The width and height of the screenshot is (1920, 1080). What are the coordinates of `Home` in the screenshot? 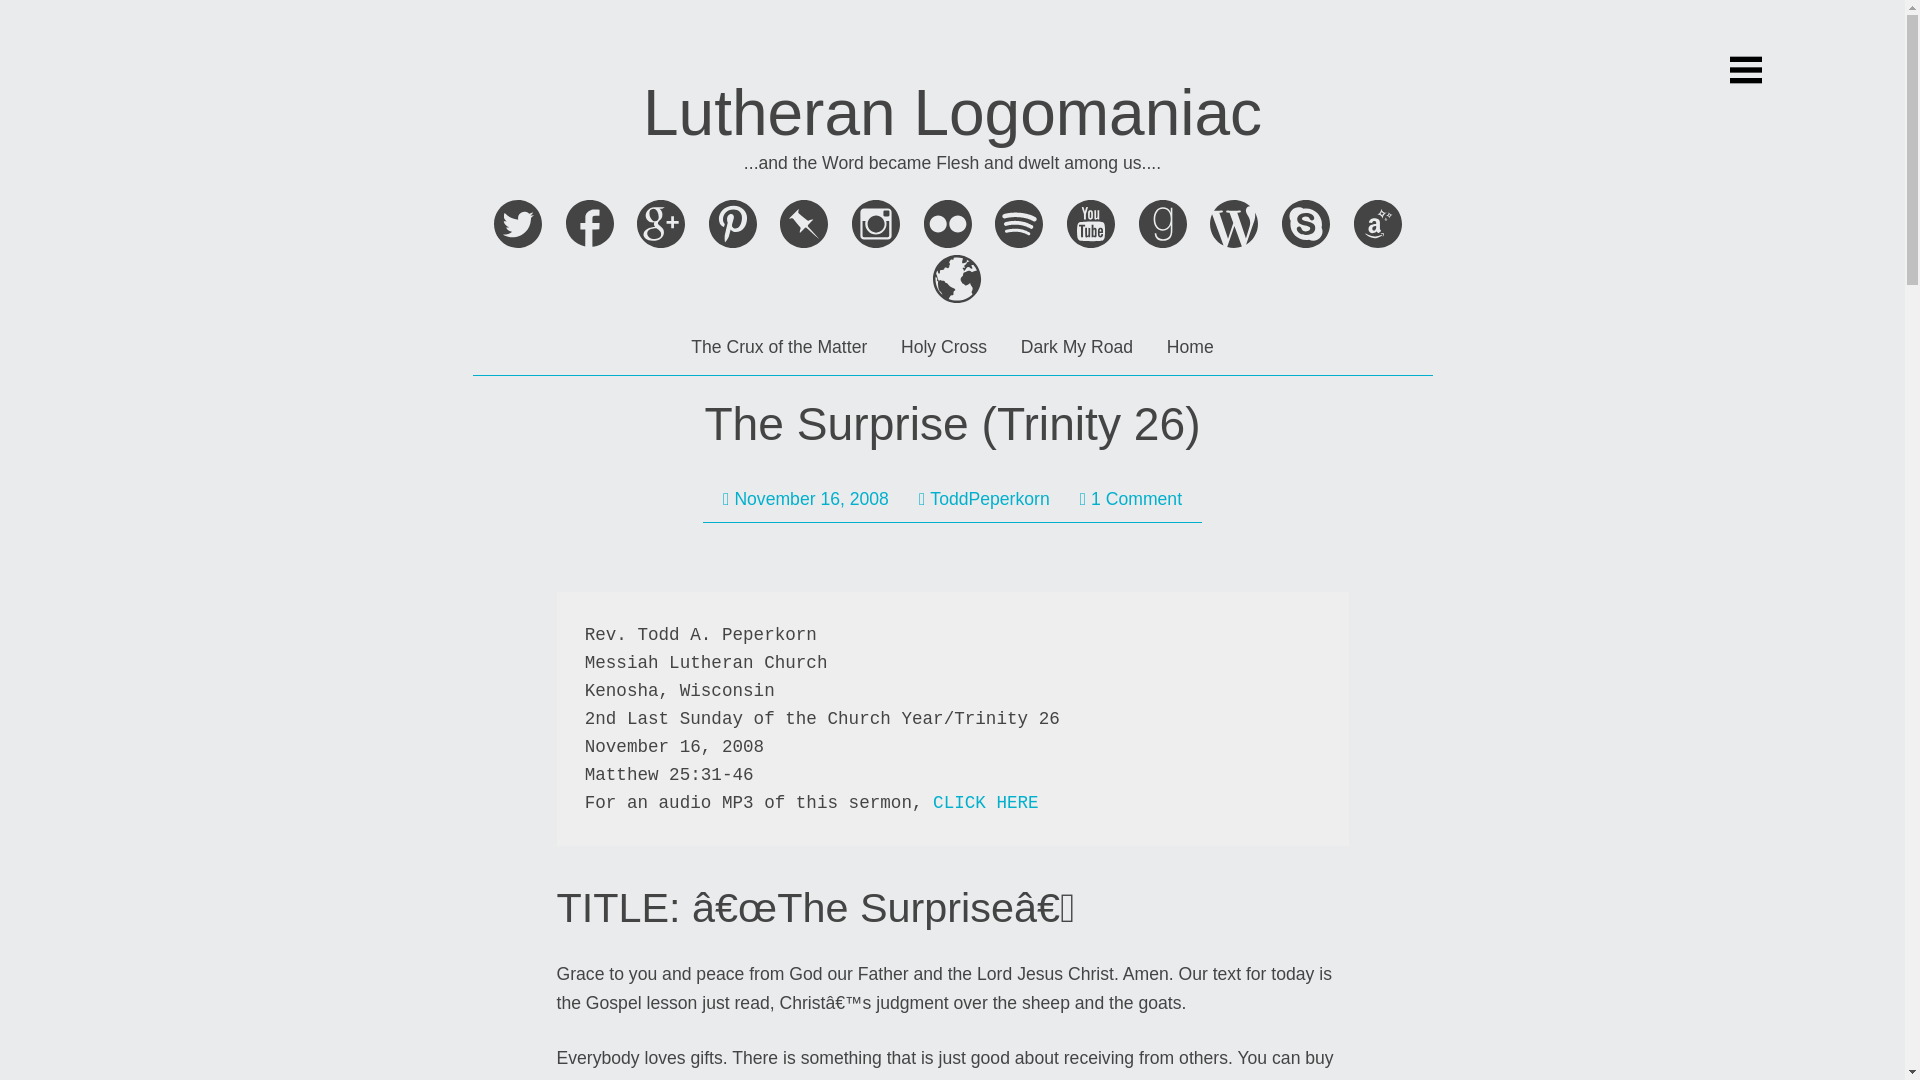 It's located at (1190, 346).